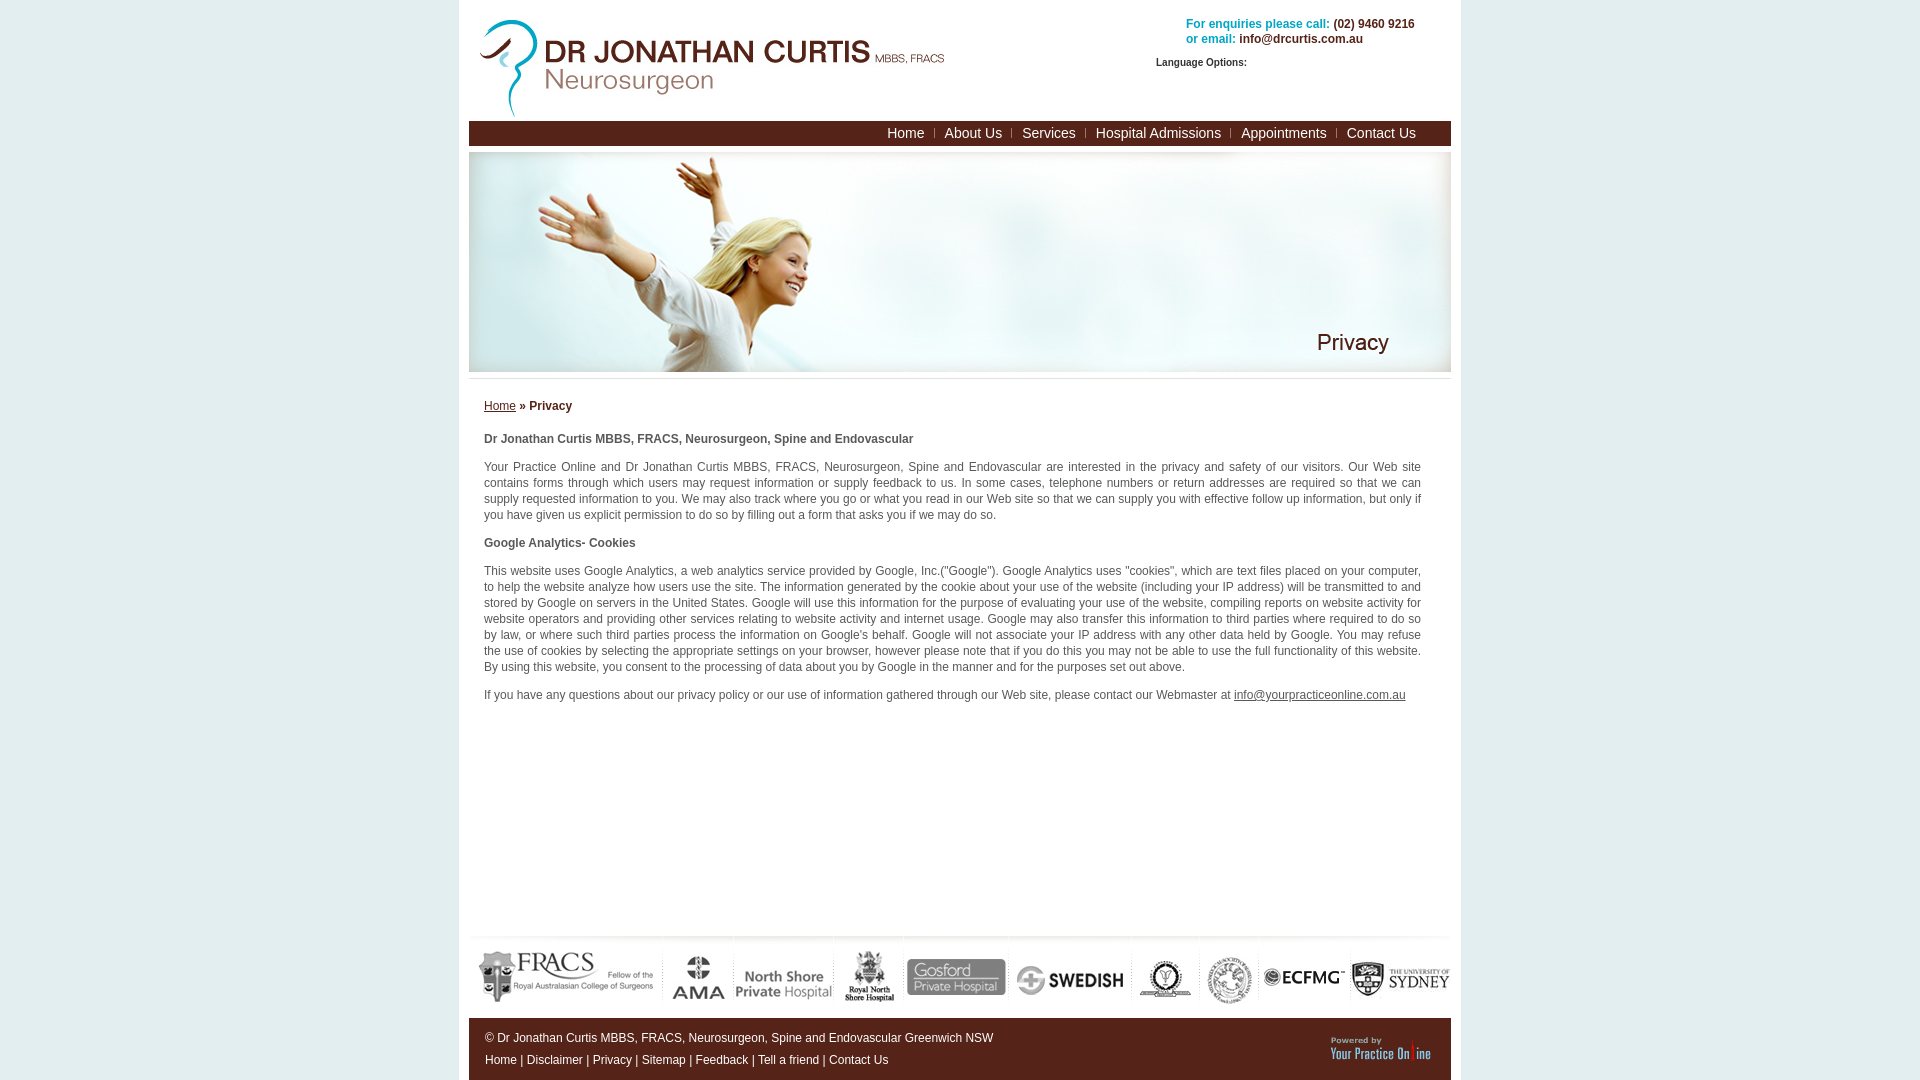  What do you see at coordinates (501, 1060) in the screenshot?
I see `Home` at bounding box center [501, 1060].